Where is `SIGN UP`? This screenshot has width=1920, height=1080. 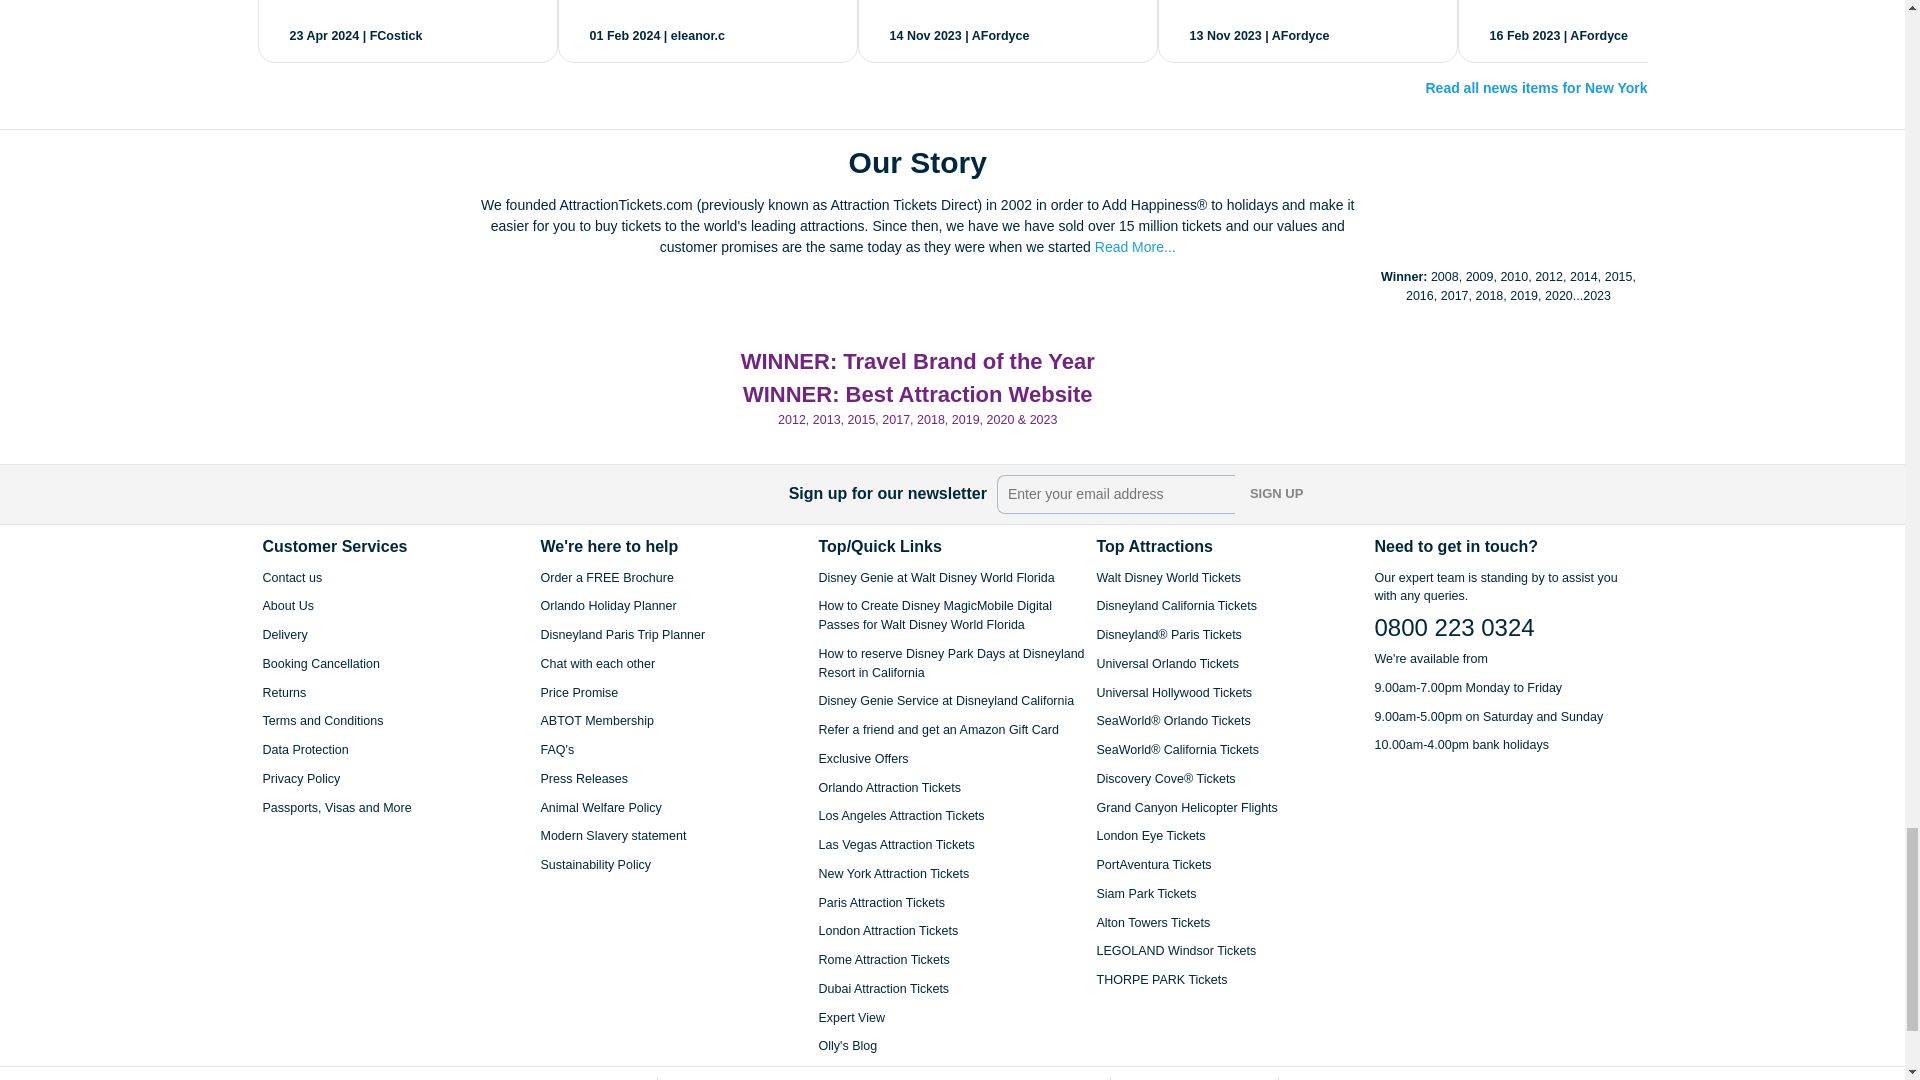
SIGN UP is located at coordinates (1276, 494).